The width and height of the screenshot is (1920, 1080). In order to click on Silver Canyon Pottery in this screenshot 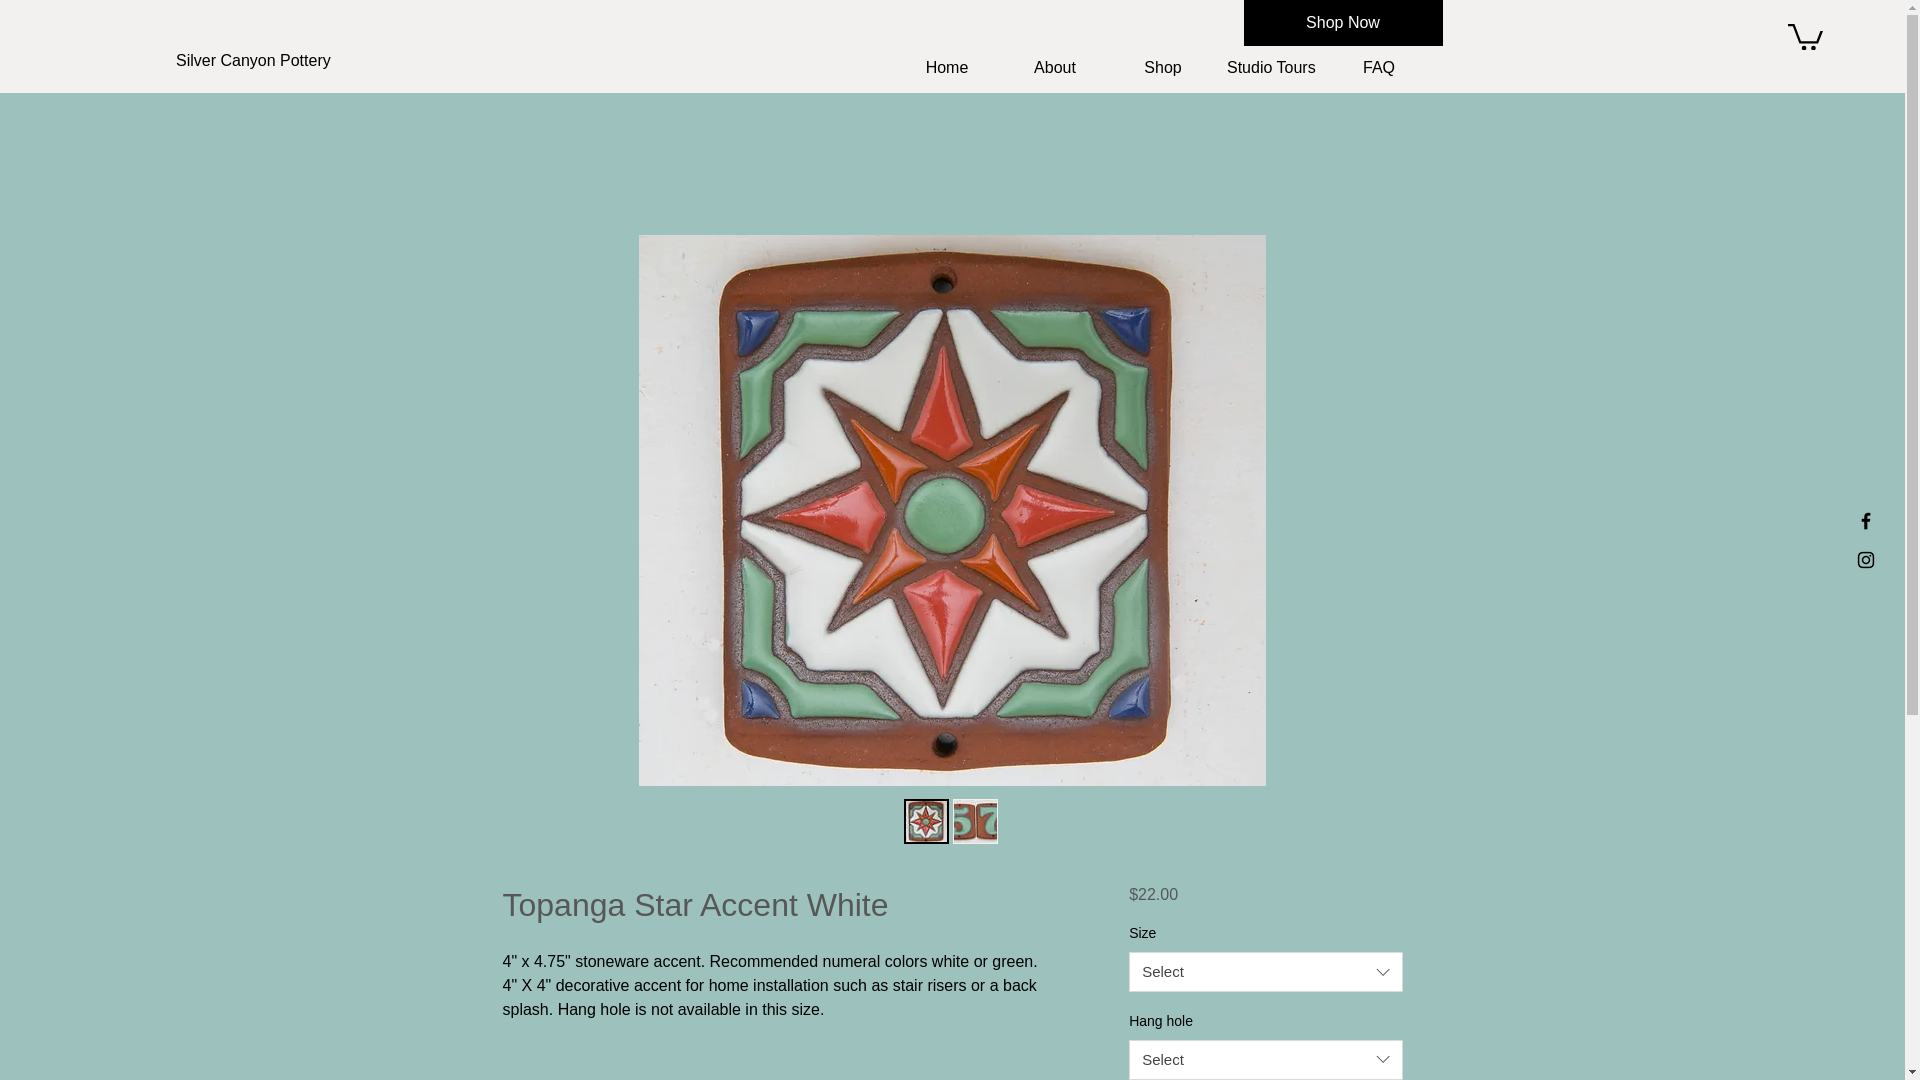, I will do `click(312, 60)`.